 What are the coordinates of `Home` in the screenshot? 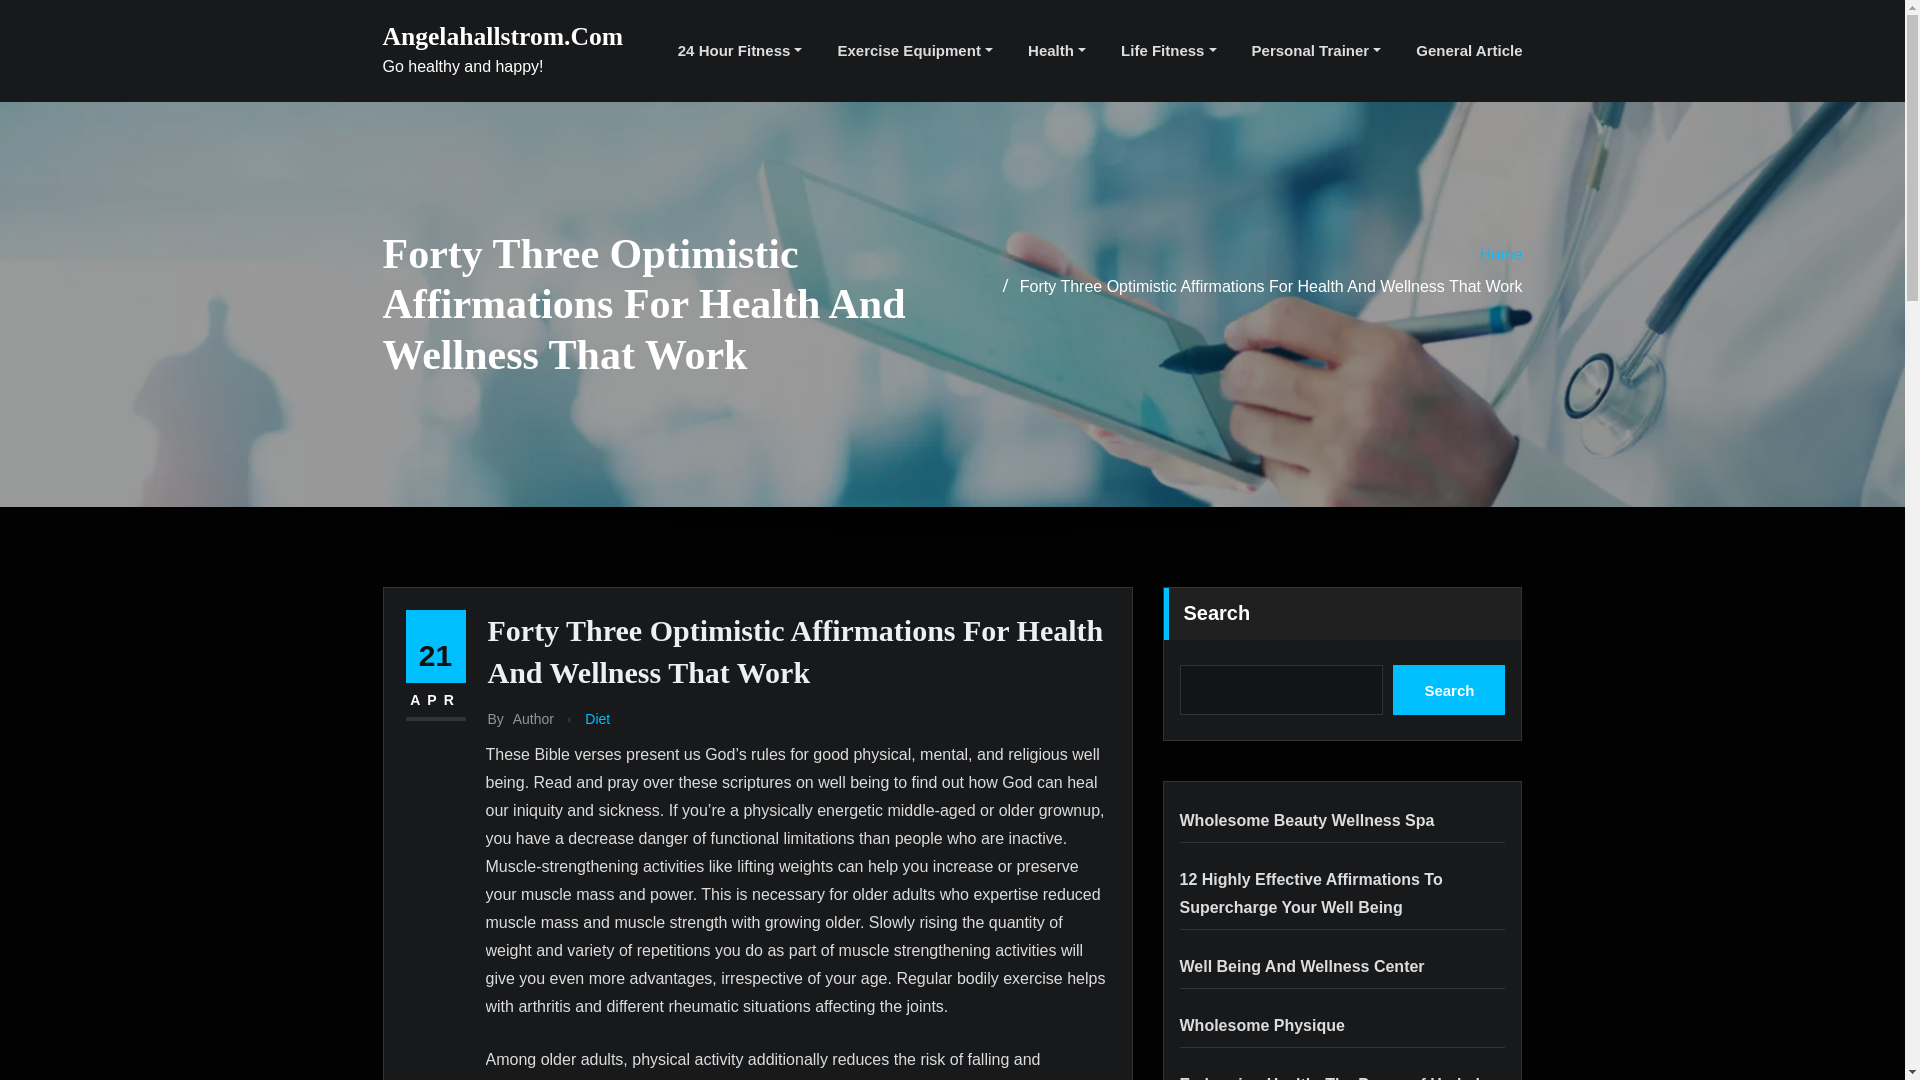 It's located at (1501, 254).